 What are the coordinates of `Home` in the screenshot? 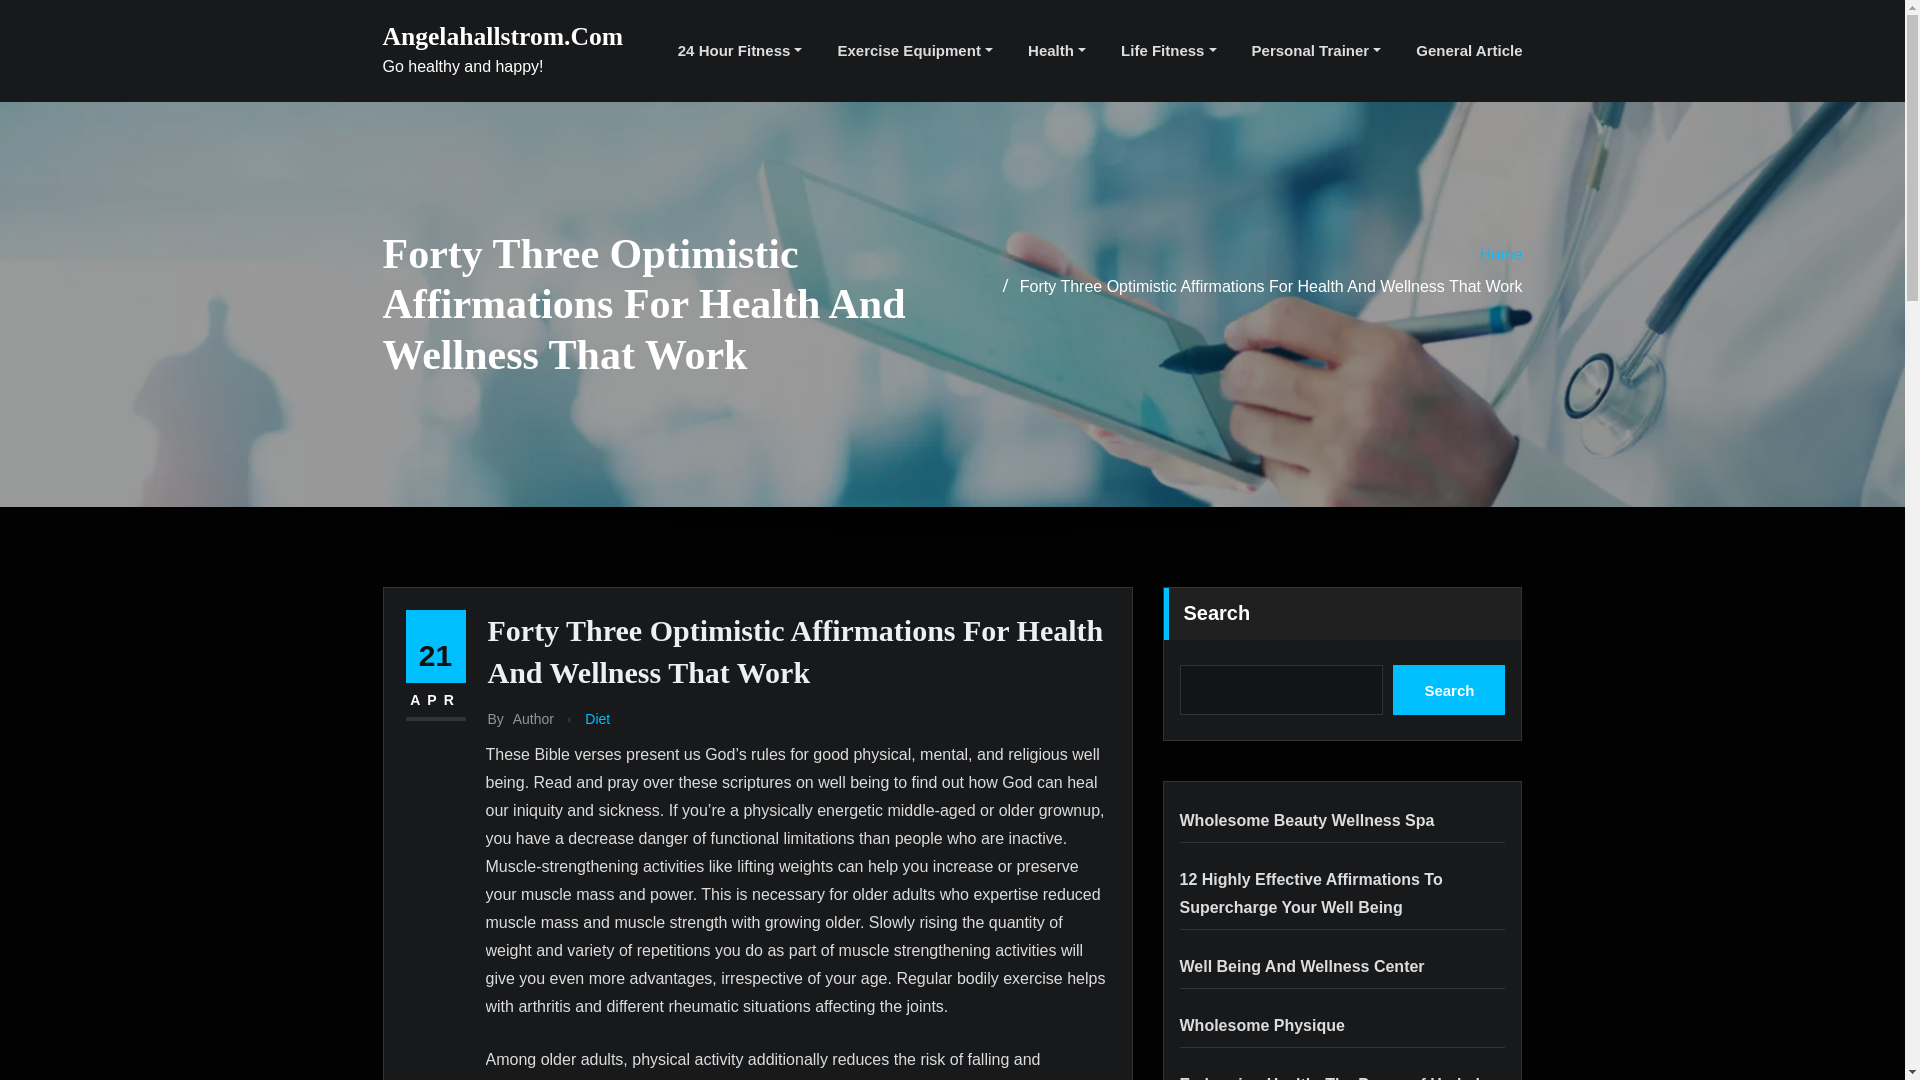 It's located at (1501, 254).